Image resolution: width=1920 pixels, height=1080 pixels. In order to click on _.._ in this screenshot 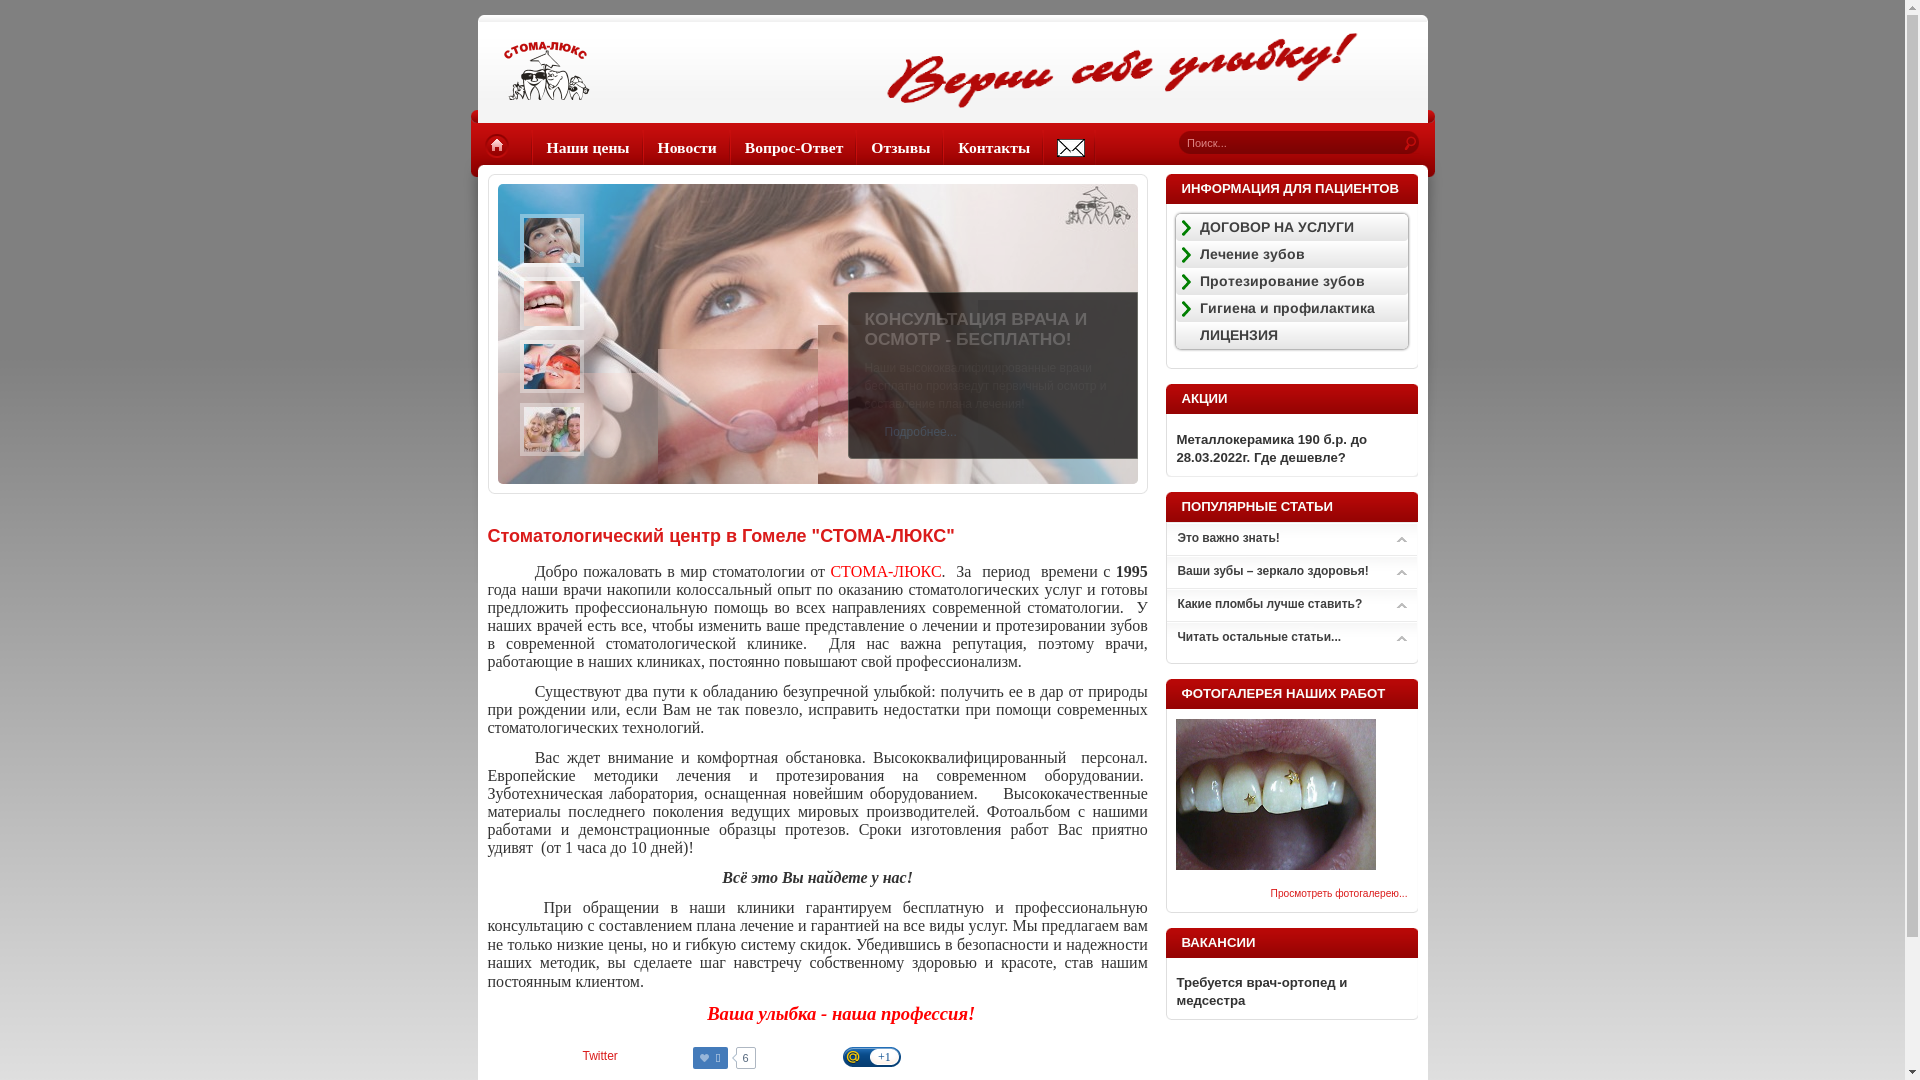, I will do `click(1070, 148)`.